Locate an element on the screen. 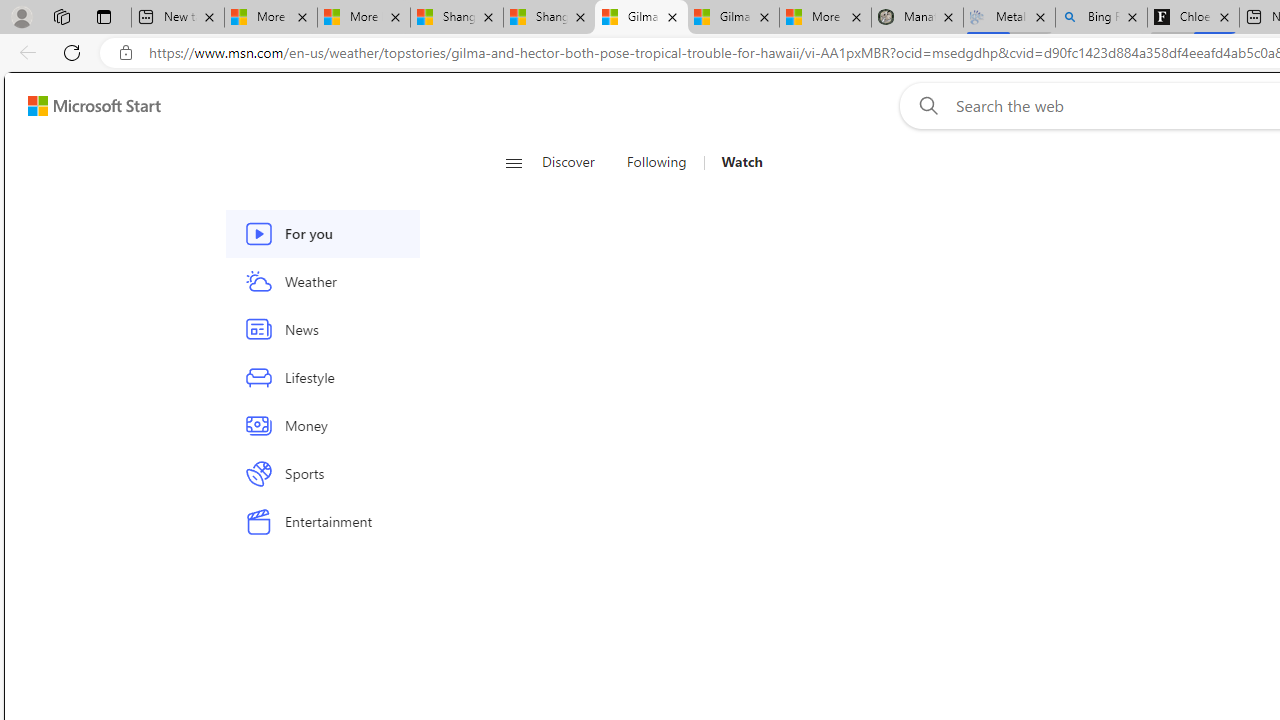  Gilma and Hector both pose tropical trouble for Hawaii is located at coordinates (733, 18).